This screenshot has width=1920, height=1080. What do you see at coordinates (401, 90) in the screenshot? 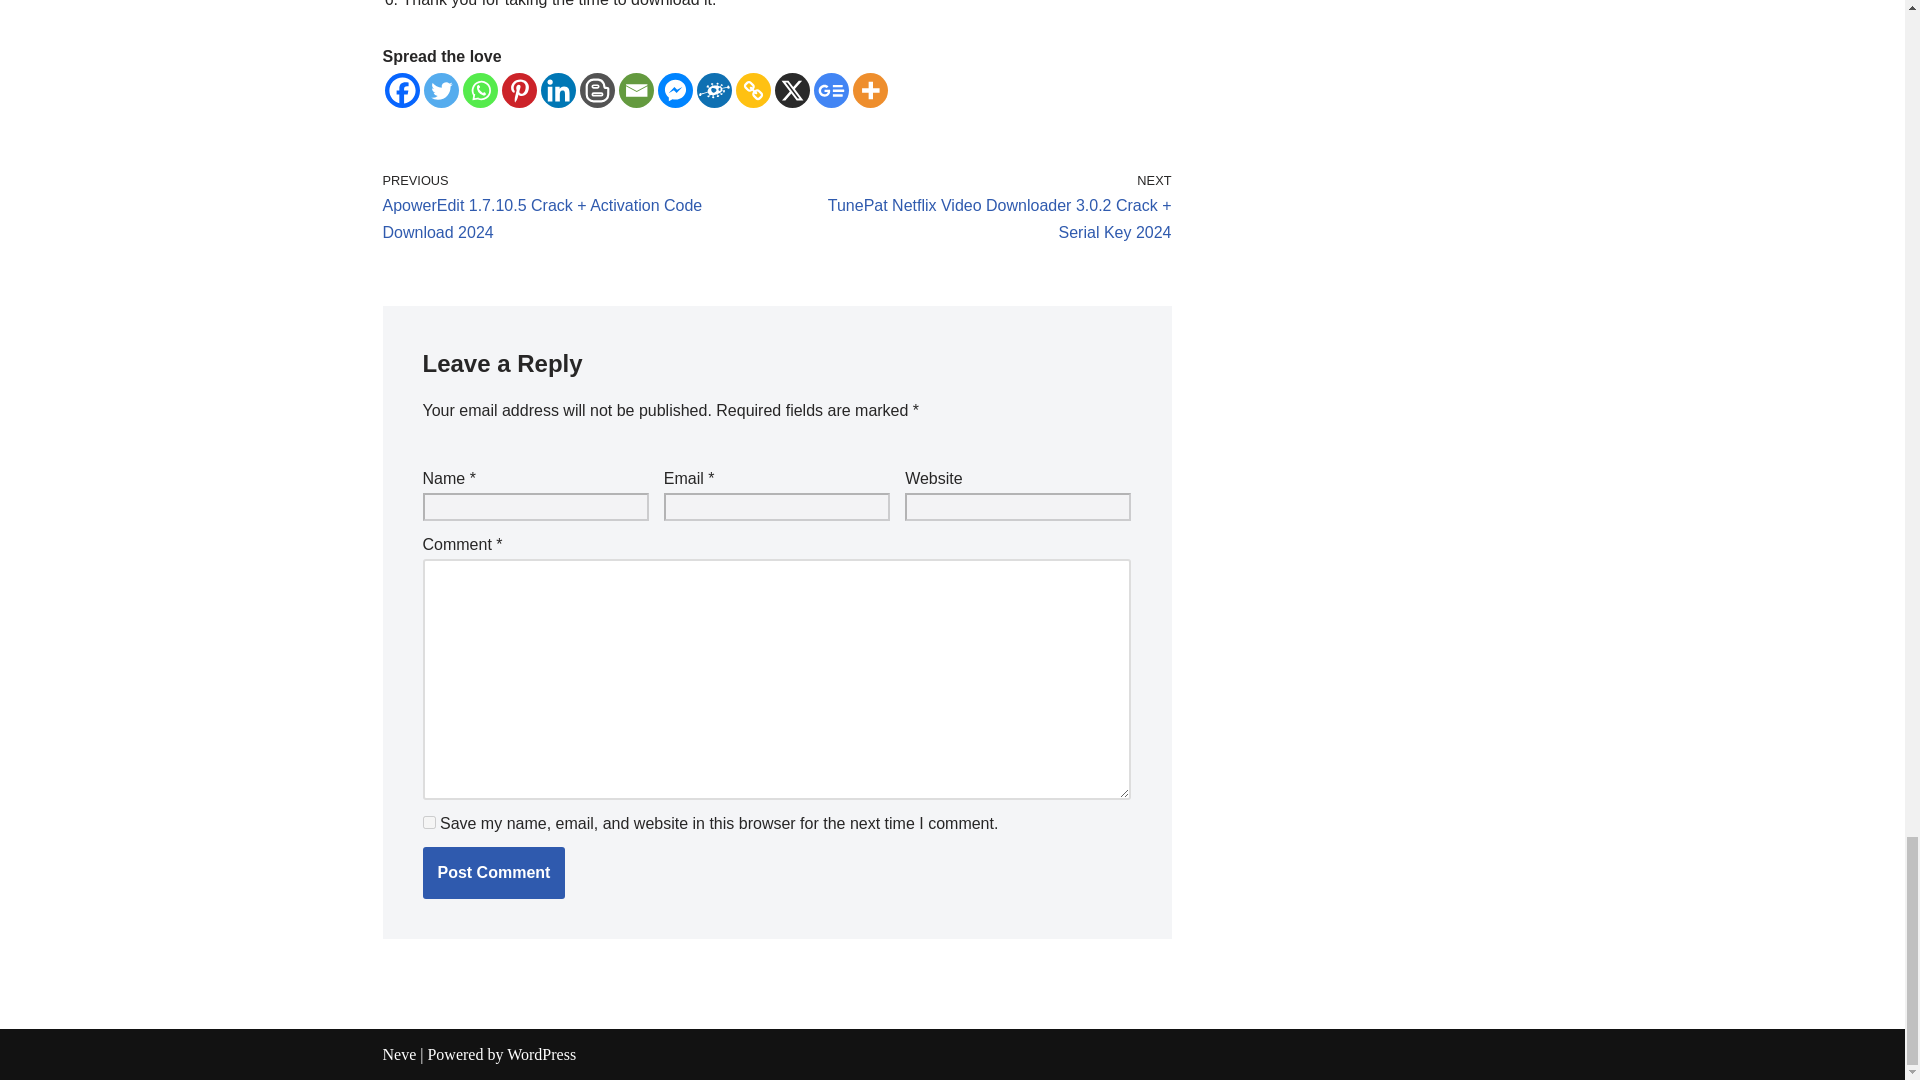
I see `Facebook` at bounding box center [401, 90].